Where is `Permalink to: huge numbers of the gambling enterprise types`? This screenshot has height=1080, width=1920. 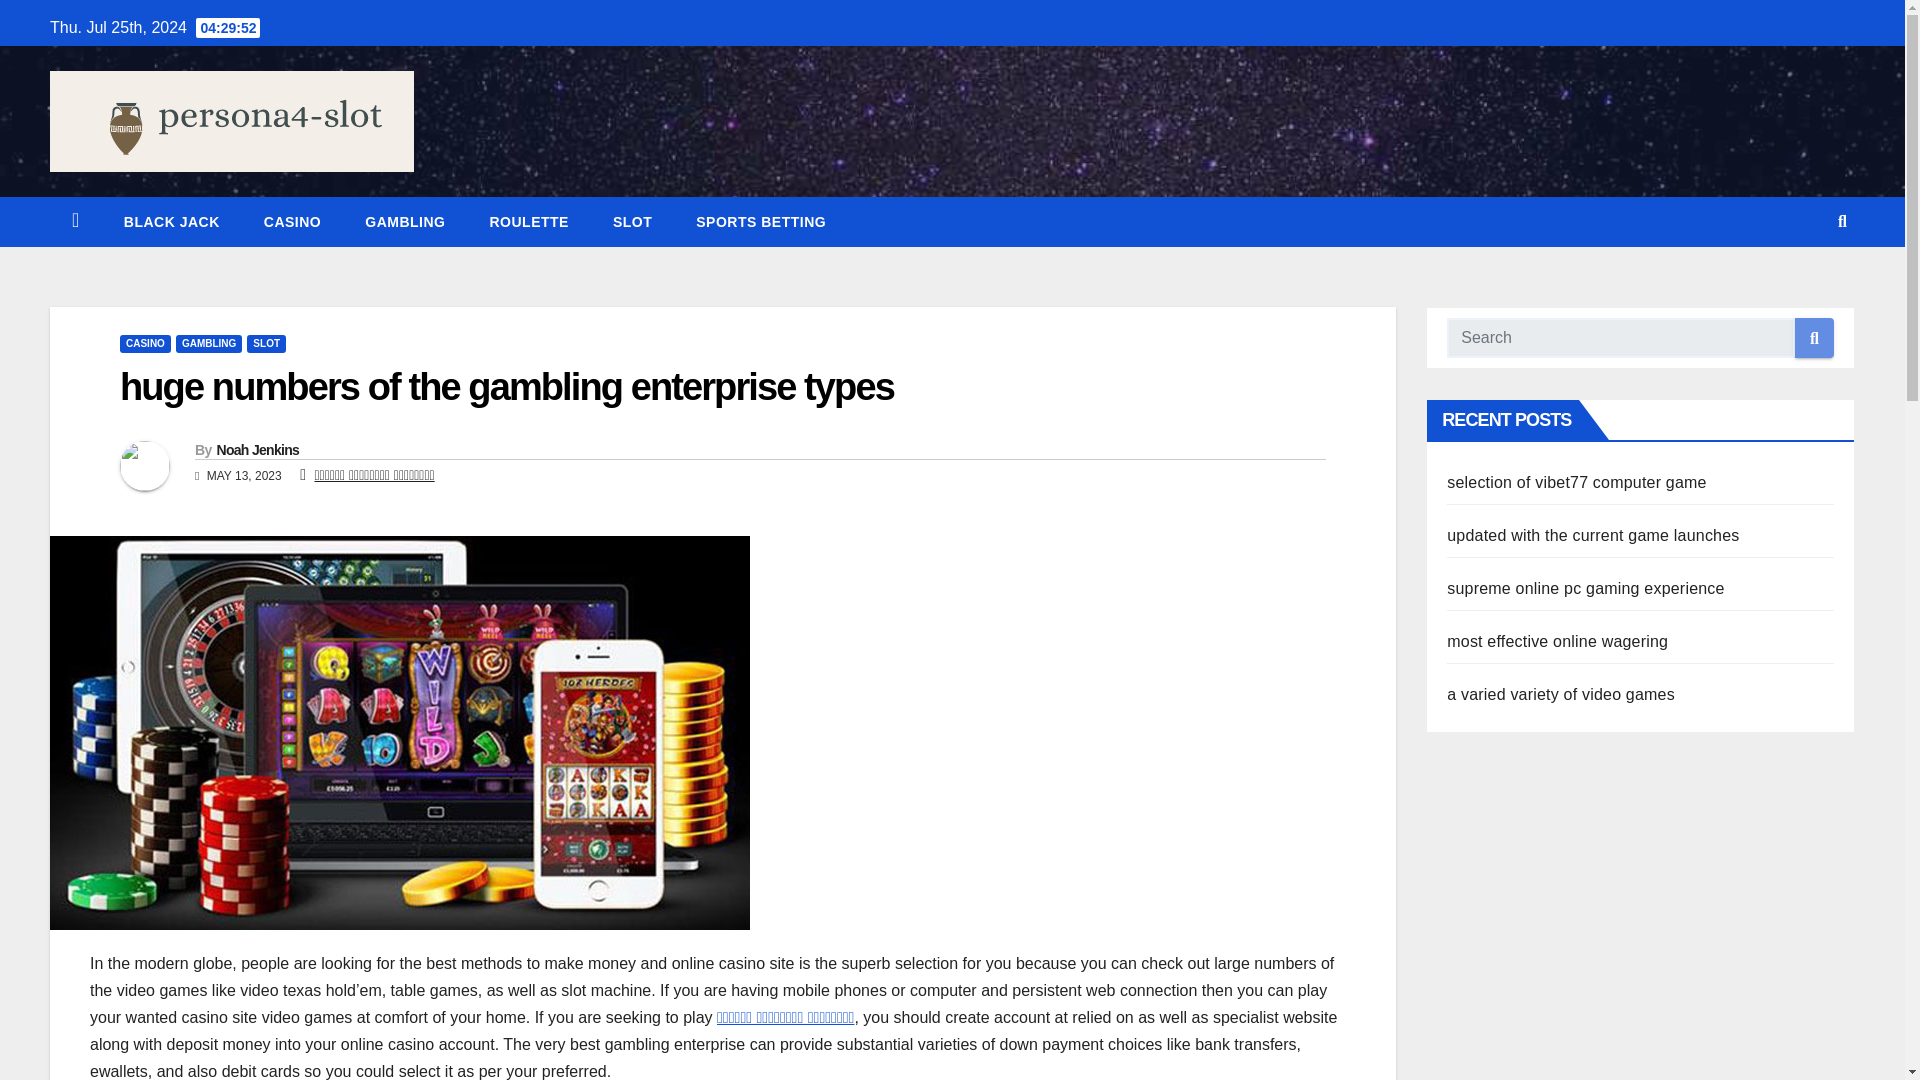
Permalink to: huge numbers of the gambling enterprise types is located at coordinates (506, 387).